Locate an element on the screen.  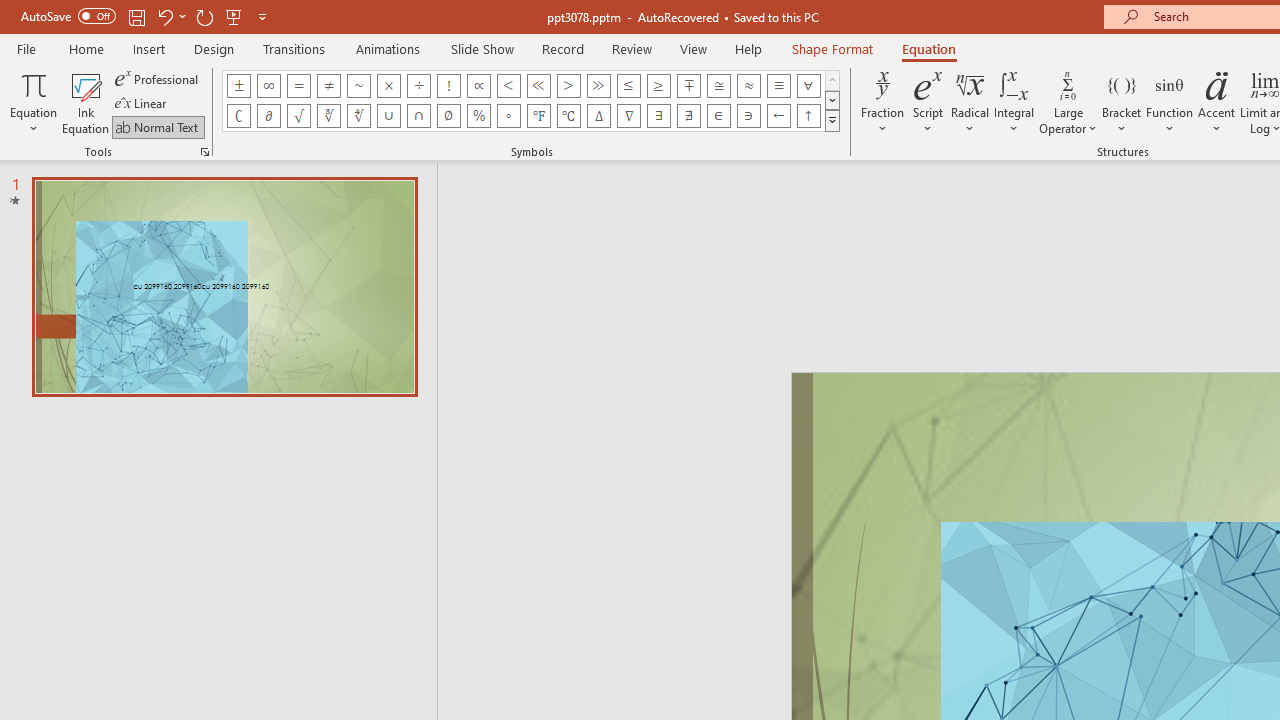
Equation Symbol Element Of is located at coordinates (718, 116).